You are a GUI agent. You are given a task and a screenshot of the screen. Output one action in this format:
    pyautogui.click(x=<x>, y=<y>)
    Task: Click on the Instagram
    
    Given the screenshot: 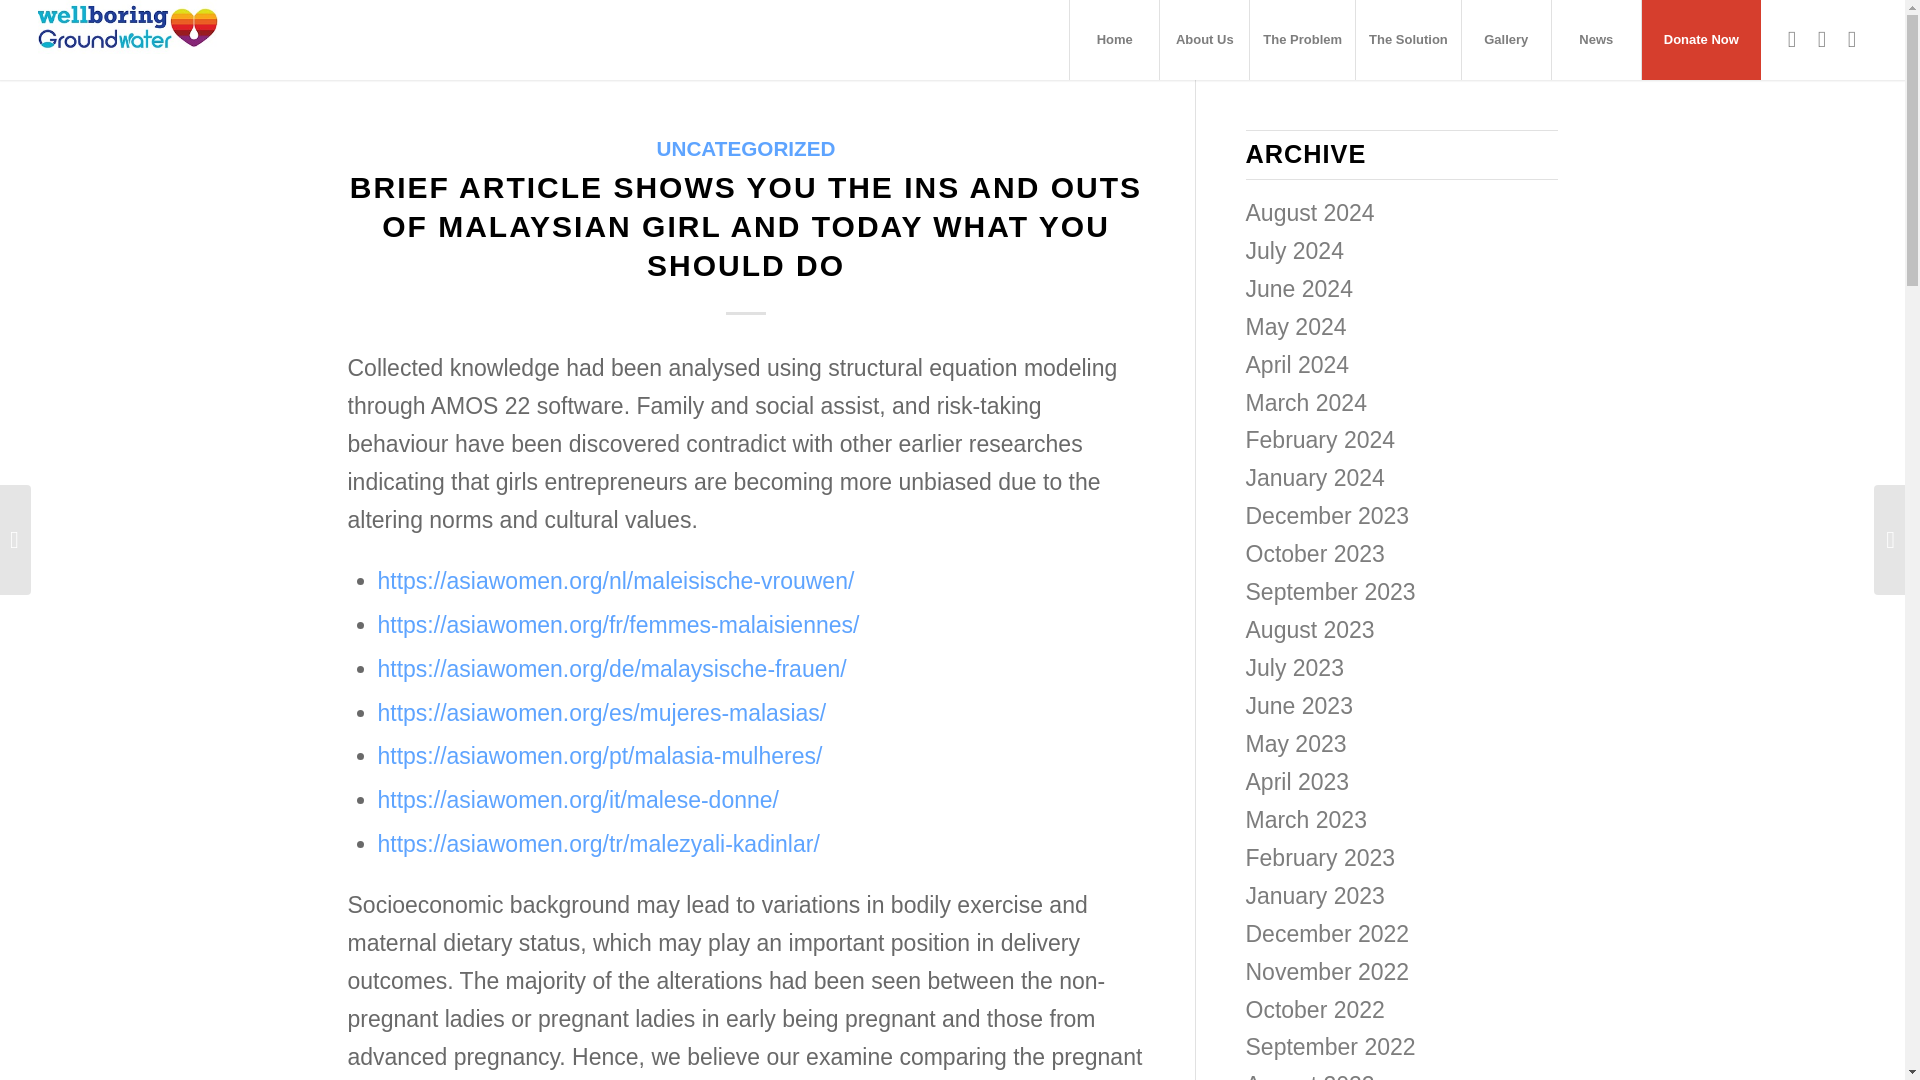 What is the action you would take?
    pyautogui.click(x=1852, y=38)
    